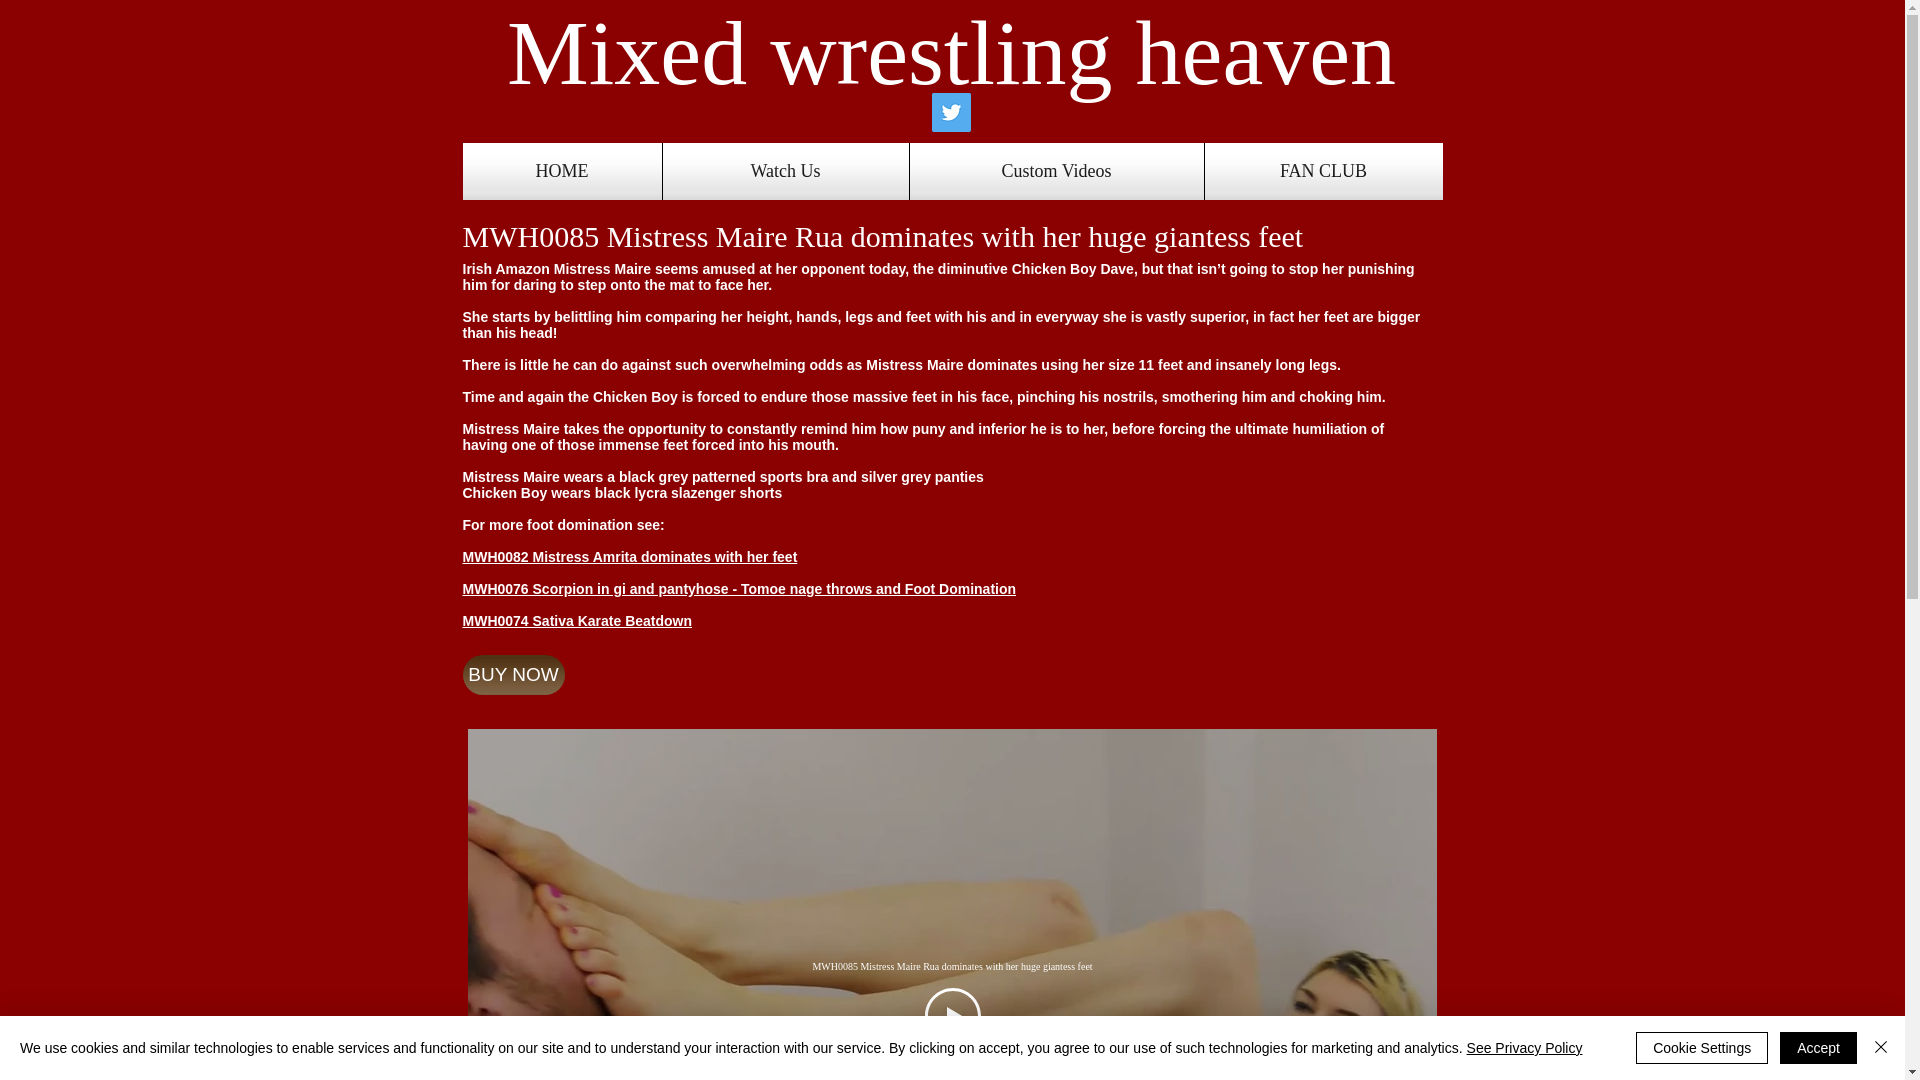 Image resolution: width=1920 pixels, height=1080 pixels. Describe the element at coordinates (1056, 170) in the screenshot. I see `Custom Videos` at that location.